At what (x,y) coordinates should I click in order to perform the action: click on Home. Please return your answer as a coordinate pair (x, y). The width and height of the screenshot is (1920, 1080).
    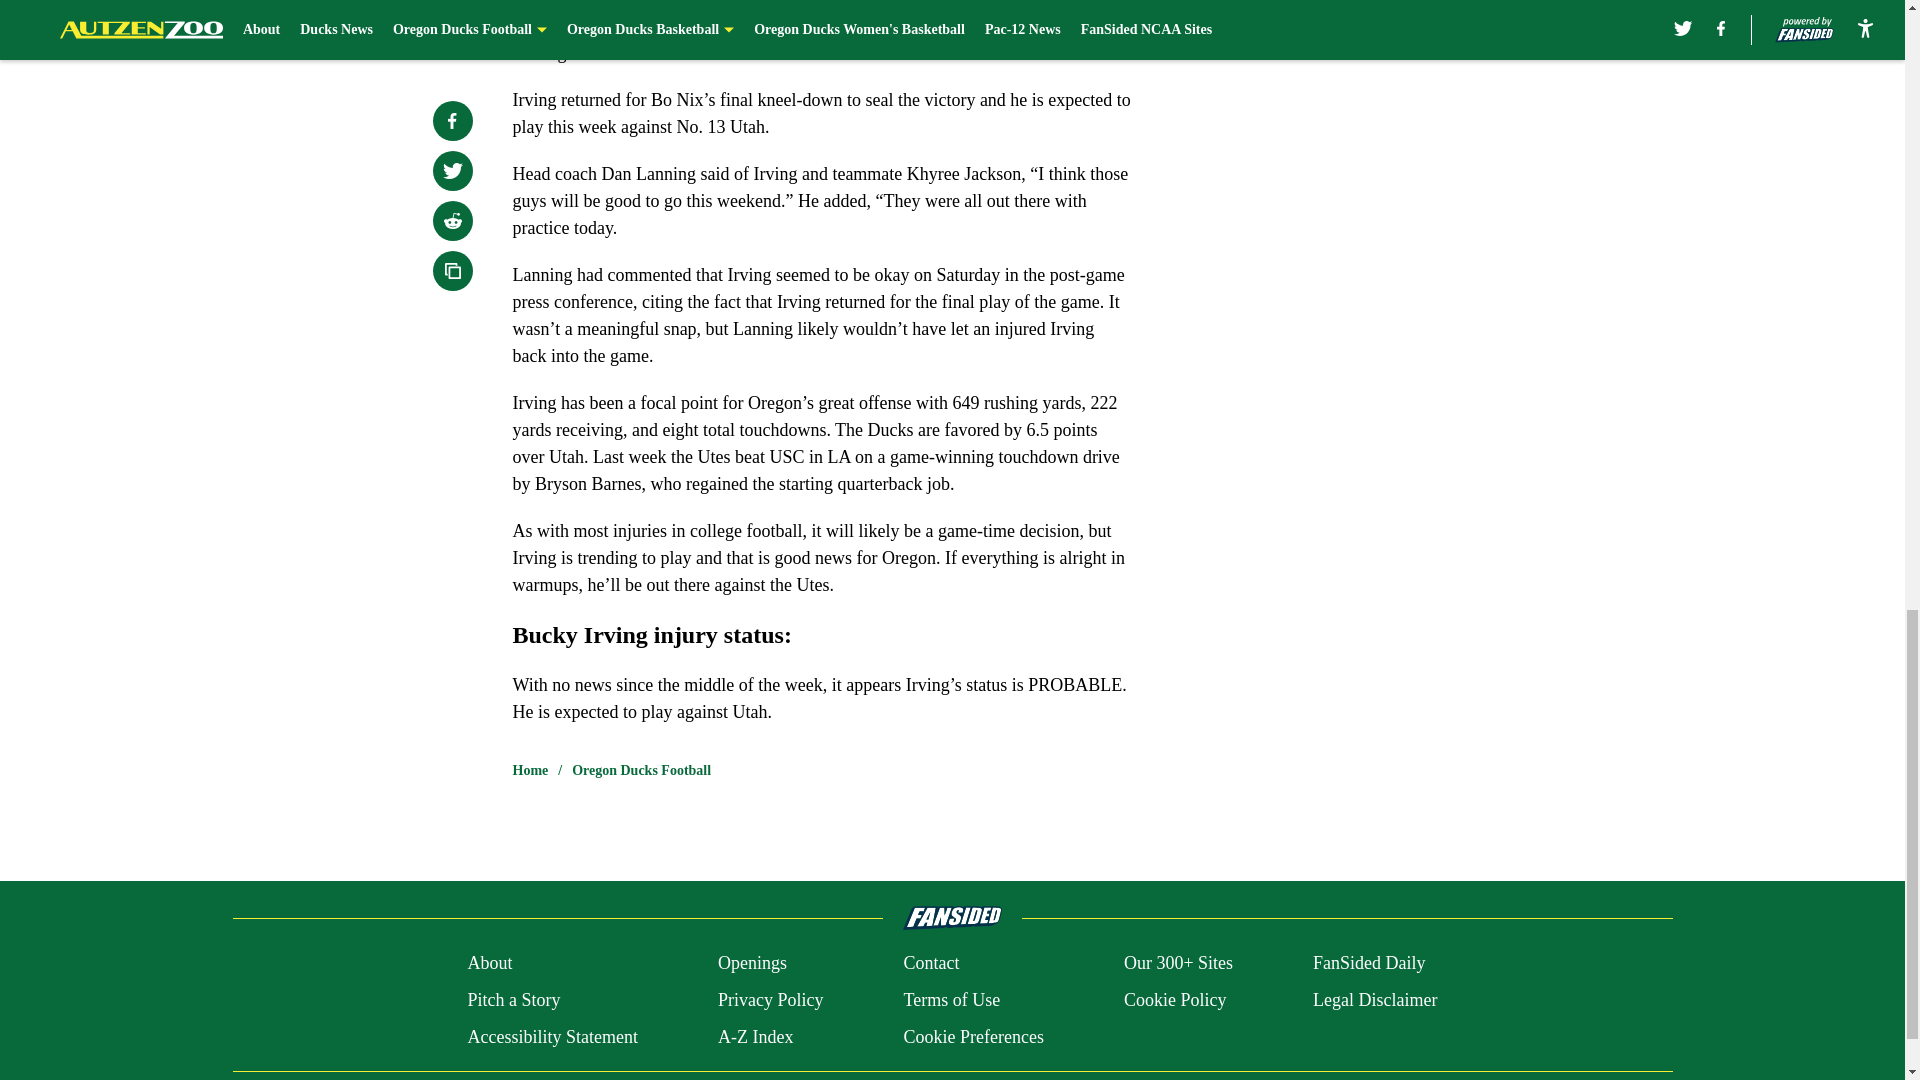
    Looking at the image, I should click on (530, 770).